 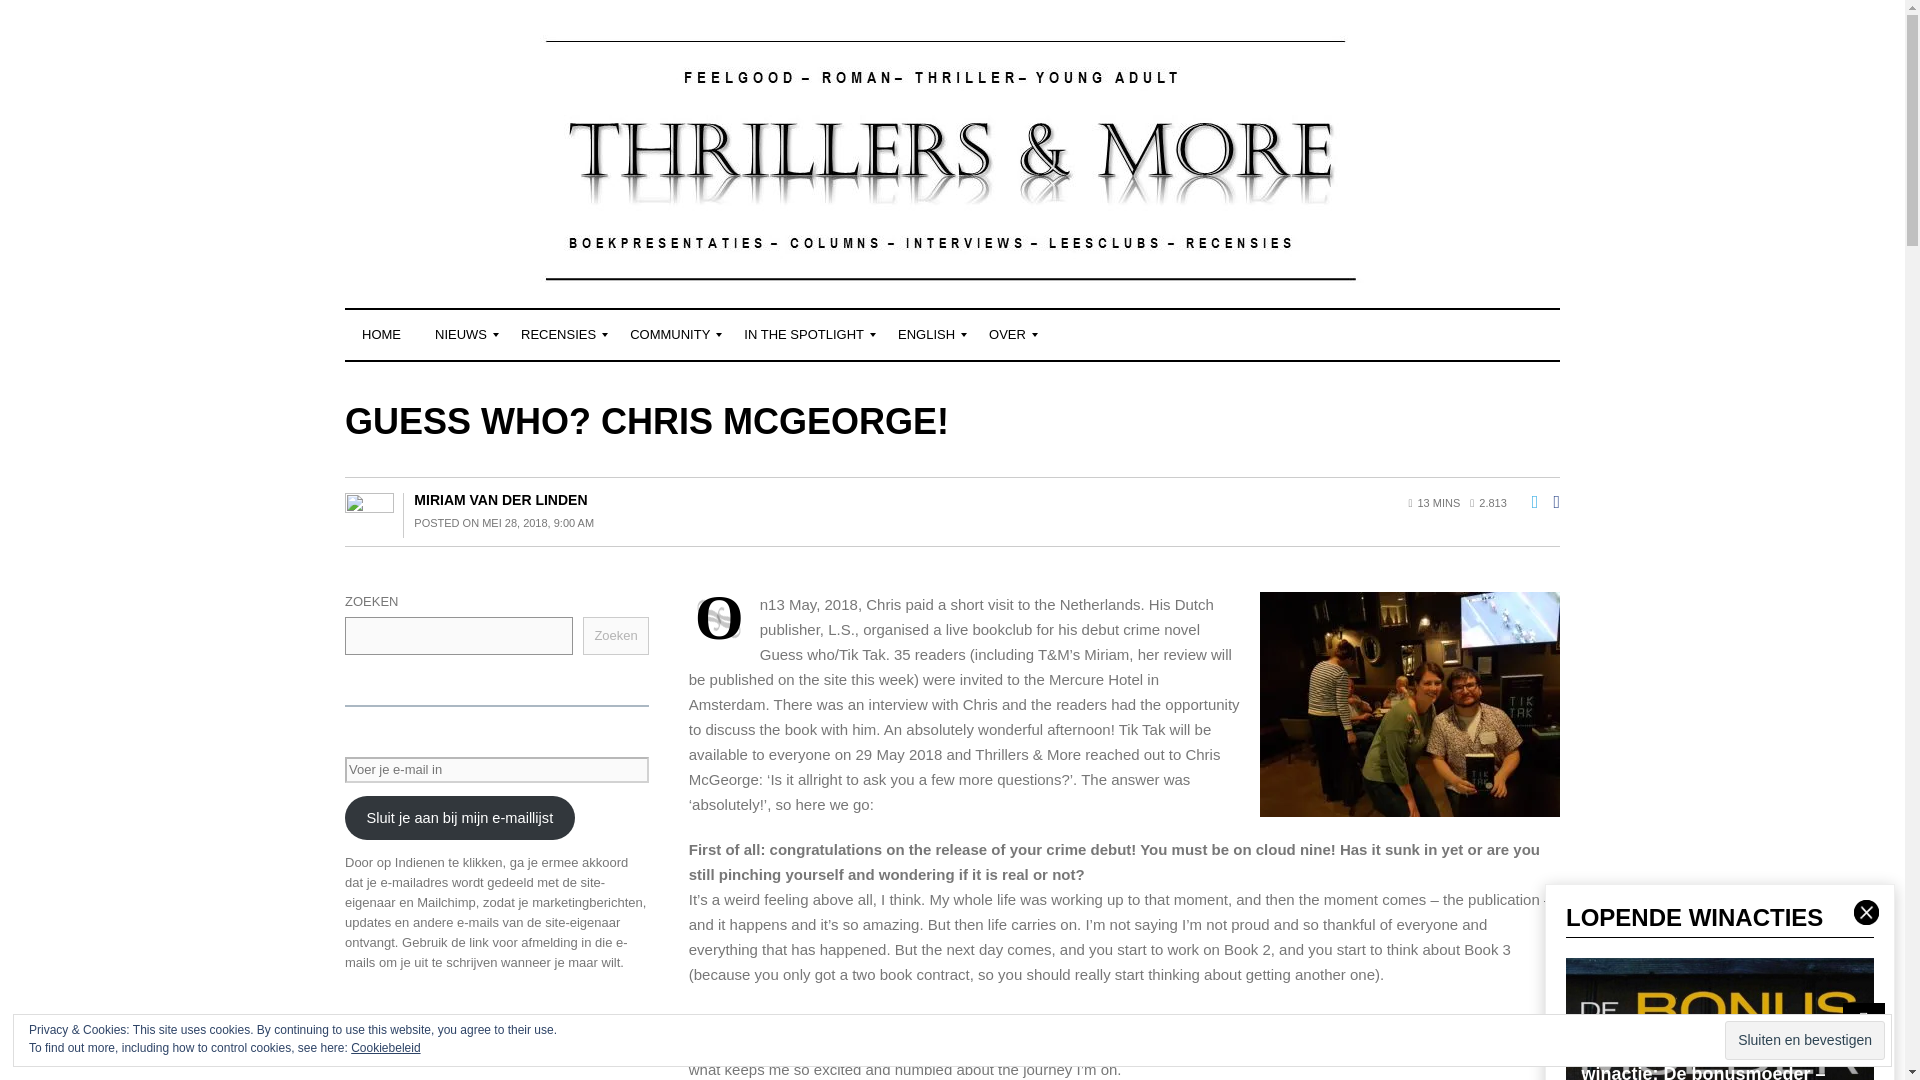 What do you see at coordinates (496, 770) in the screenshot?
I see `Voer je e-mail in` at bounding box center [496, 770].